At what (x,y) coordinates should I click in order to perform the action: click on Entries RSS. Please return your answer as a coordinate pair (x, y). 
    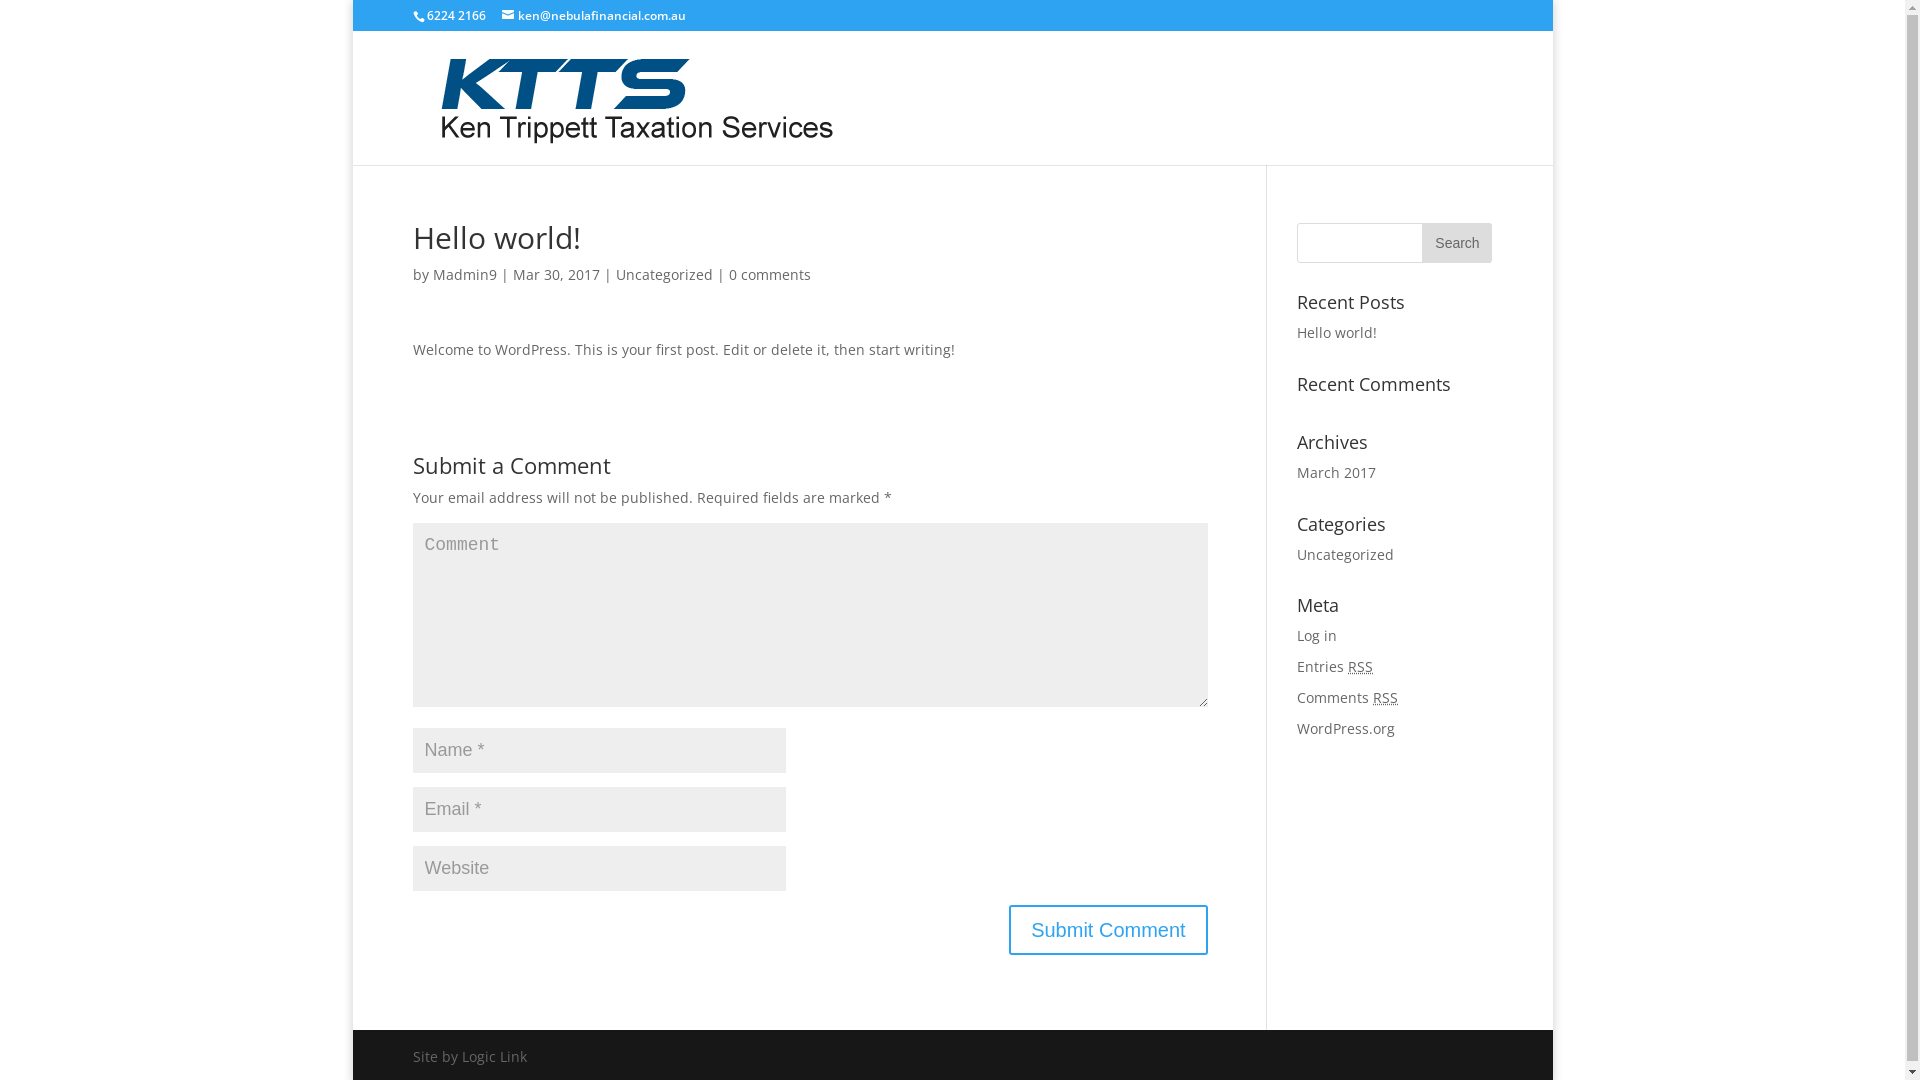
    Looking at the image, I should click on (1335, 666).